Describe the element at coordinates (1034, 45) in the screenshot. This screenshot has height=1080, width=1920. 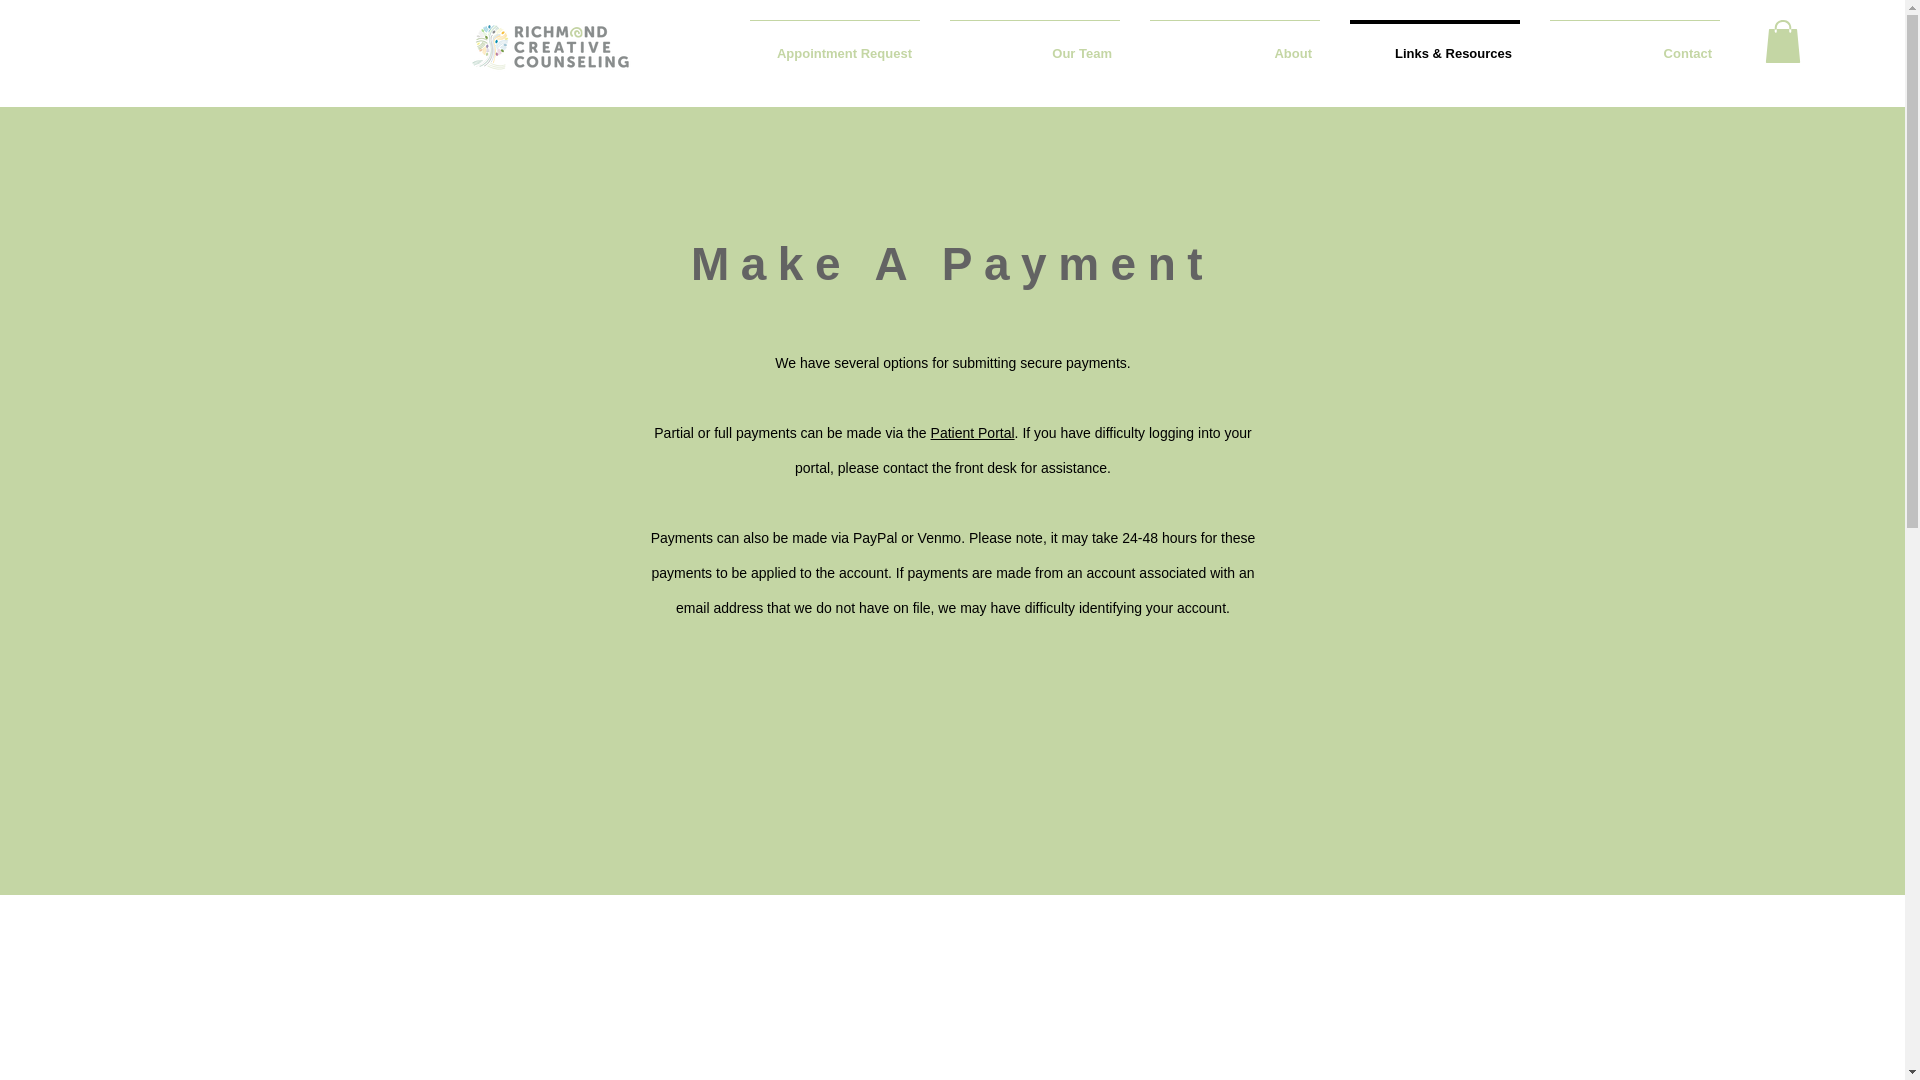
I see `Our Team` at that location.